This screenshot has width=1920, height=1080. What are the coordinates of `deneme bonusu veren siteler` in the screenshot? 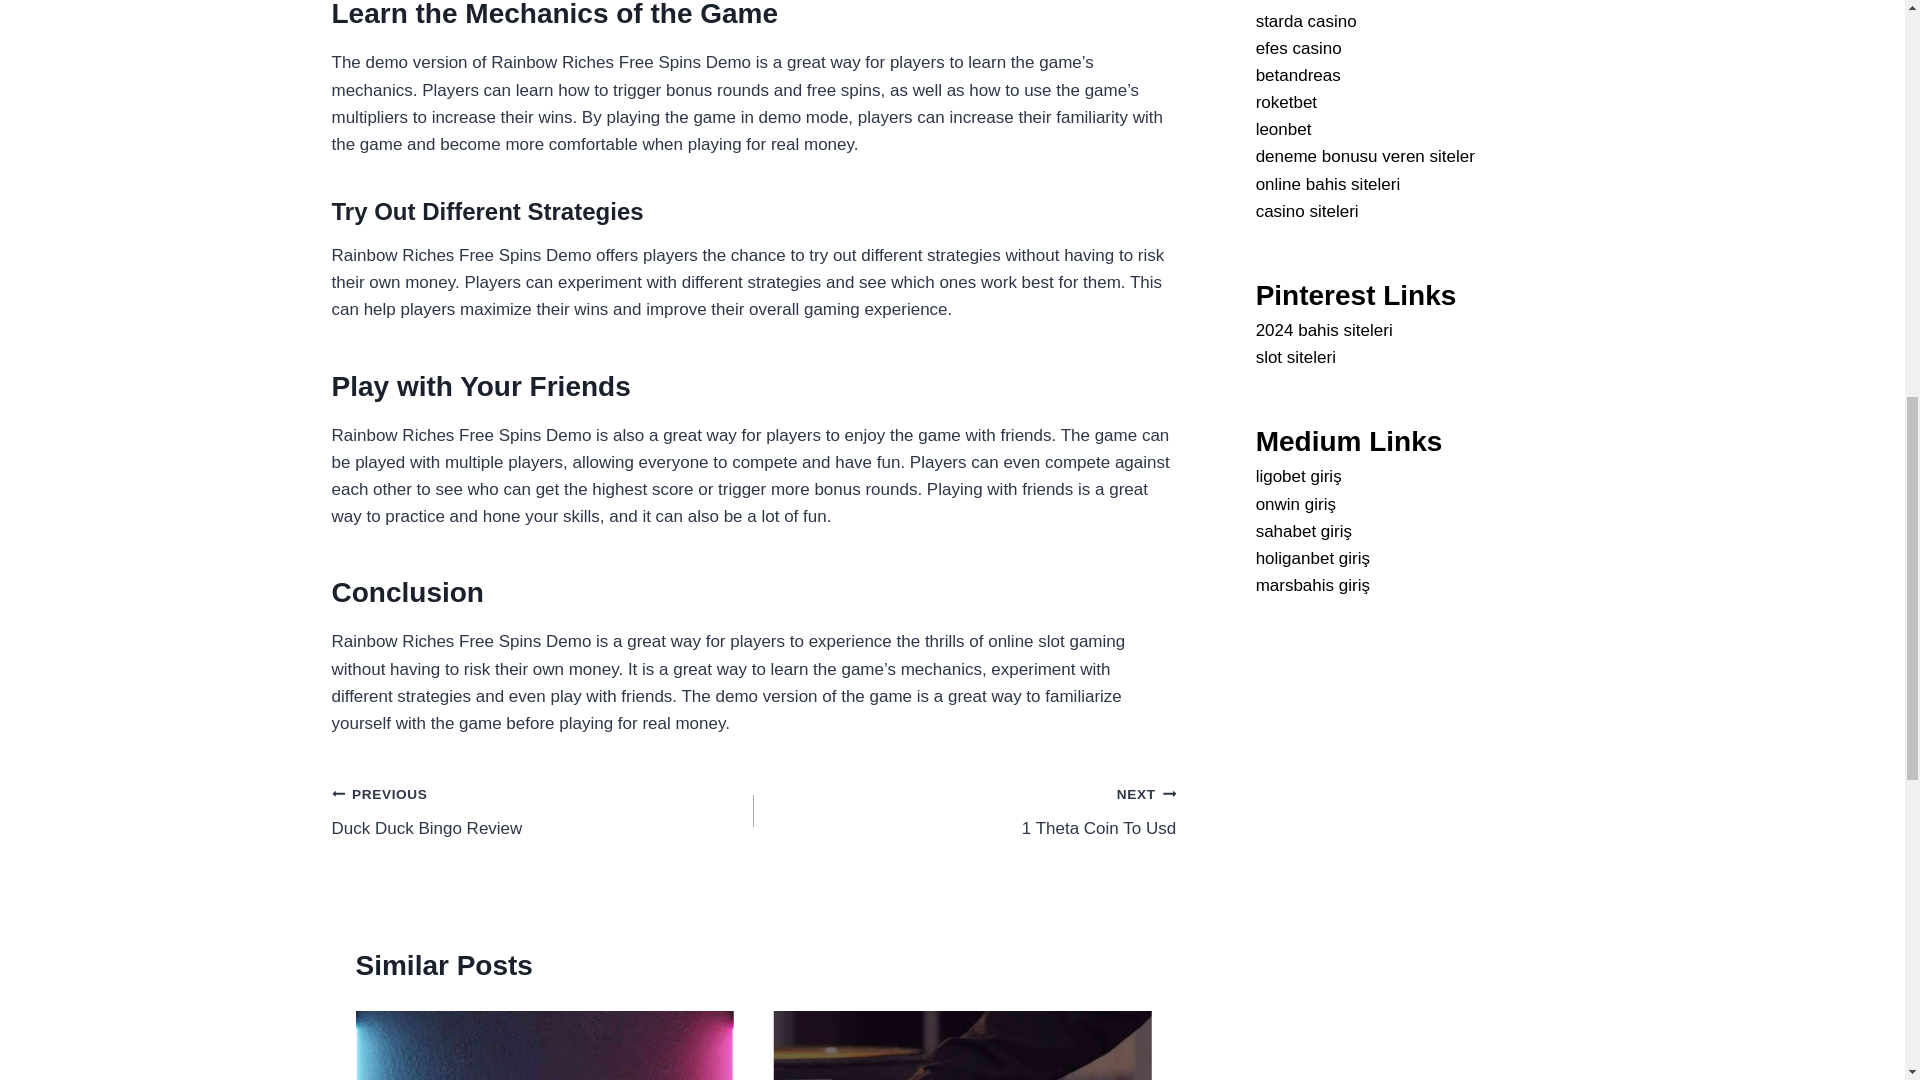 It's located at (1298, 48).